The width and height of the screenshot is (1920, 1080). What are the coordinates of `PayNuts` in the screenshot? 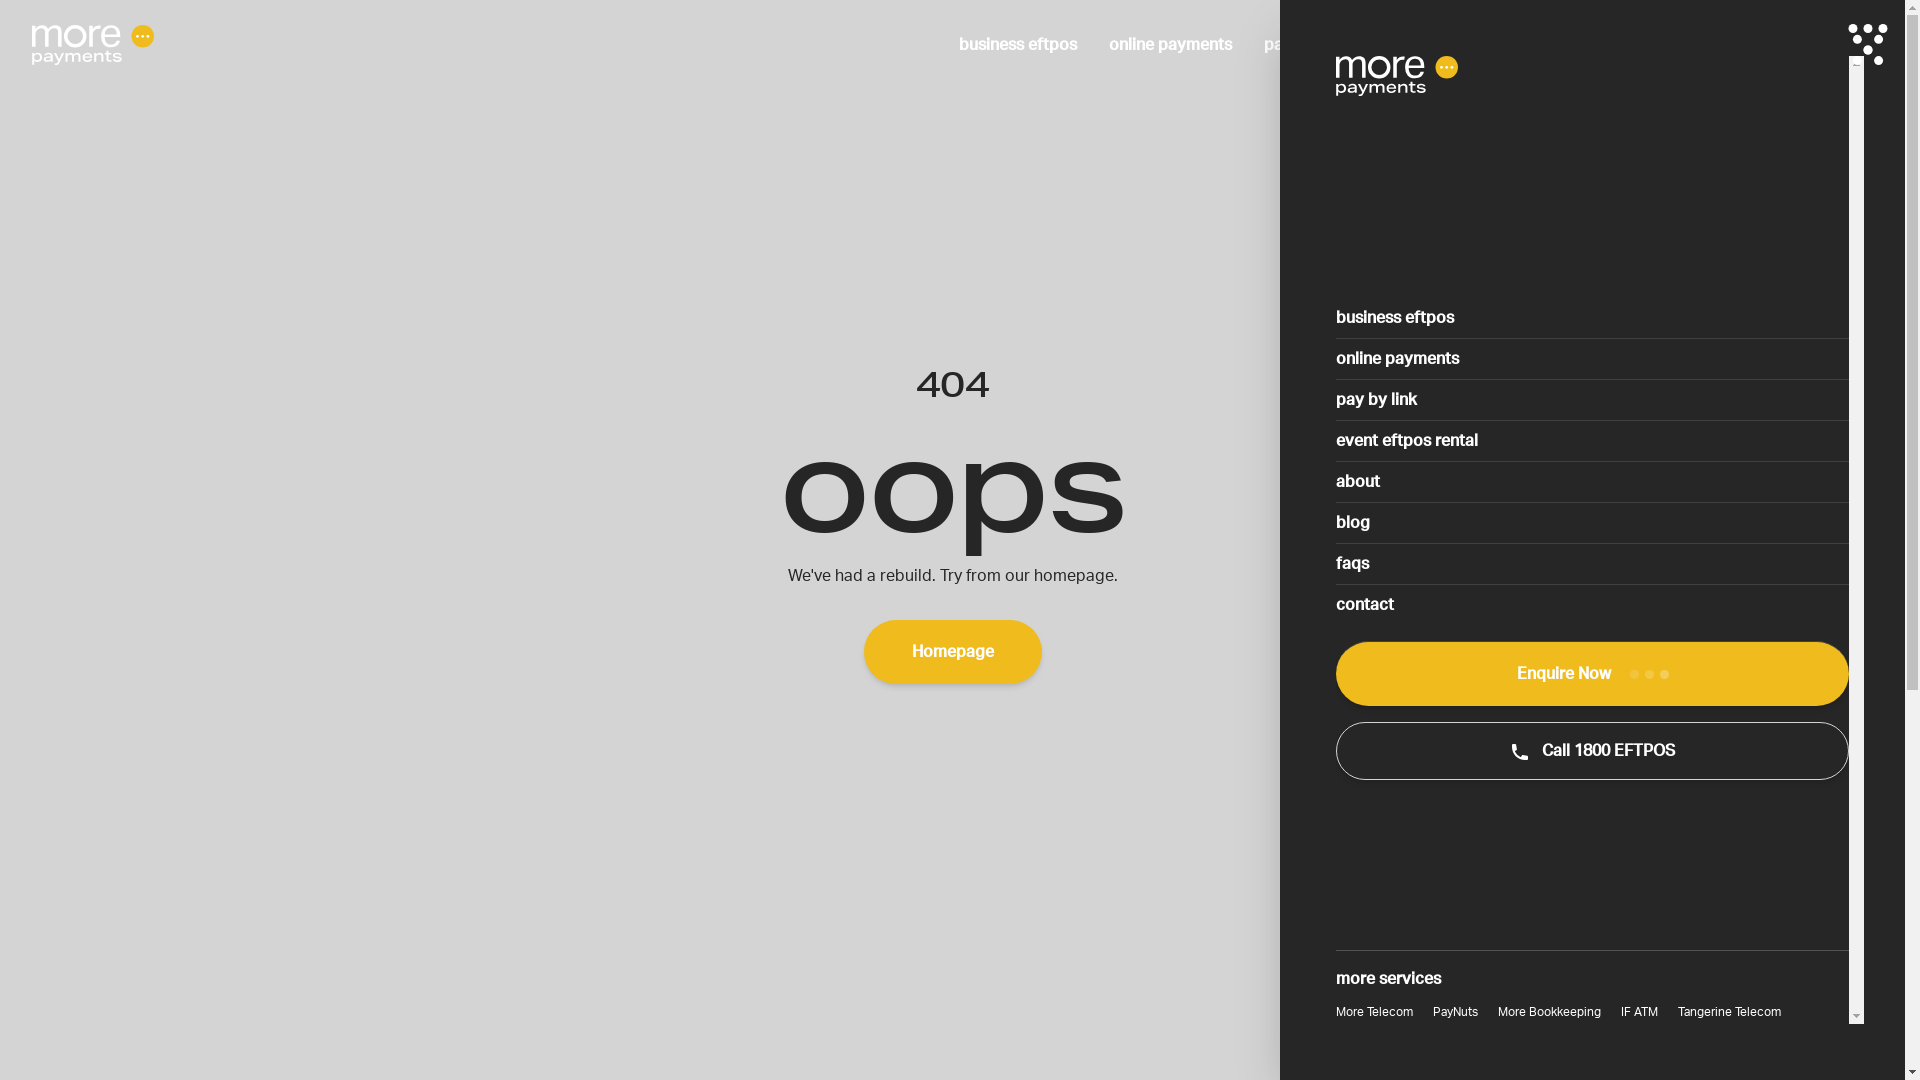 It's located at (1456, 1012).